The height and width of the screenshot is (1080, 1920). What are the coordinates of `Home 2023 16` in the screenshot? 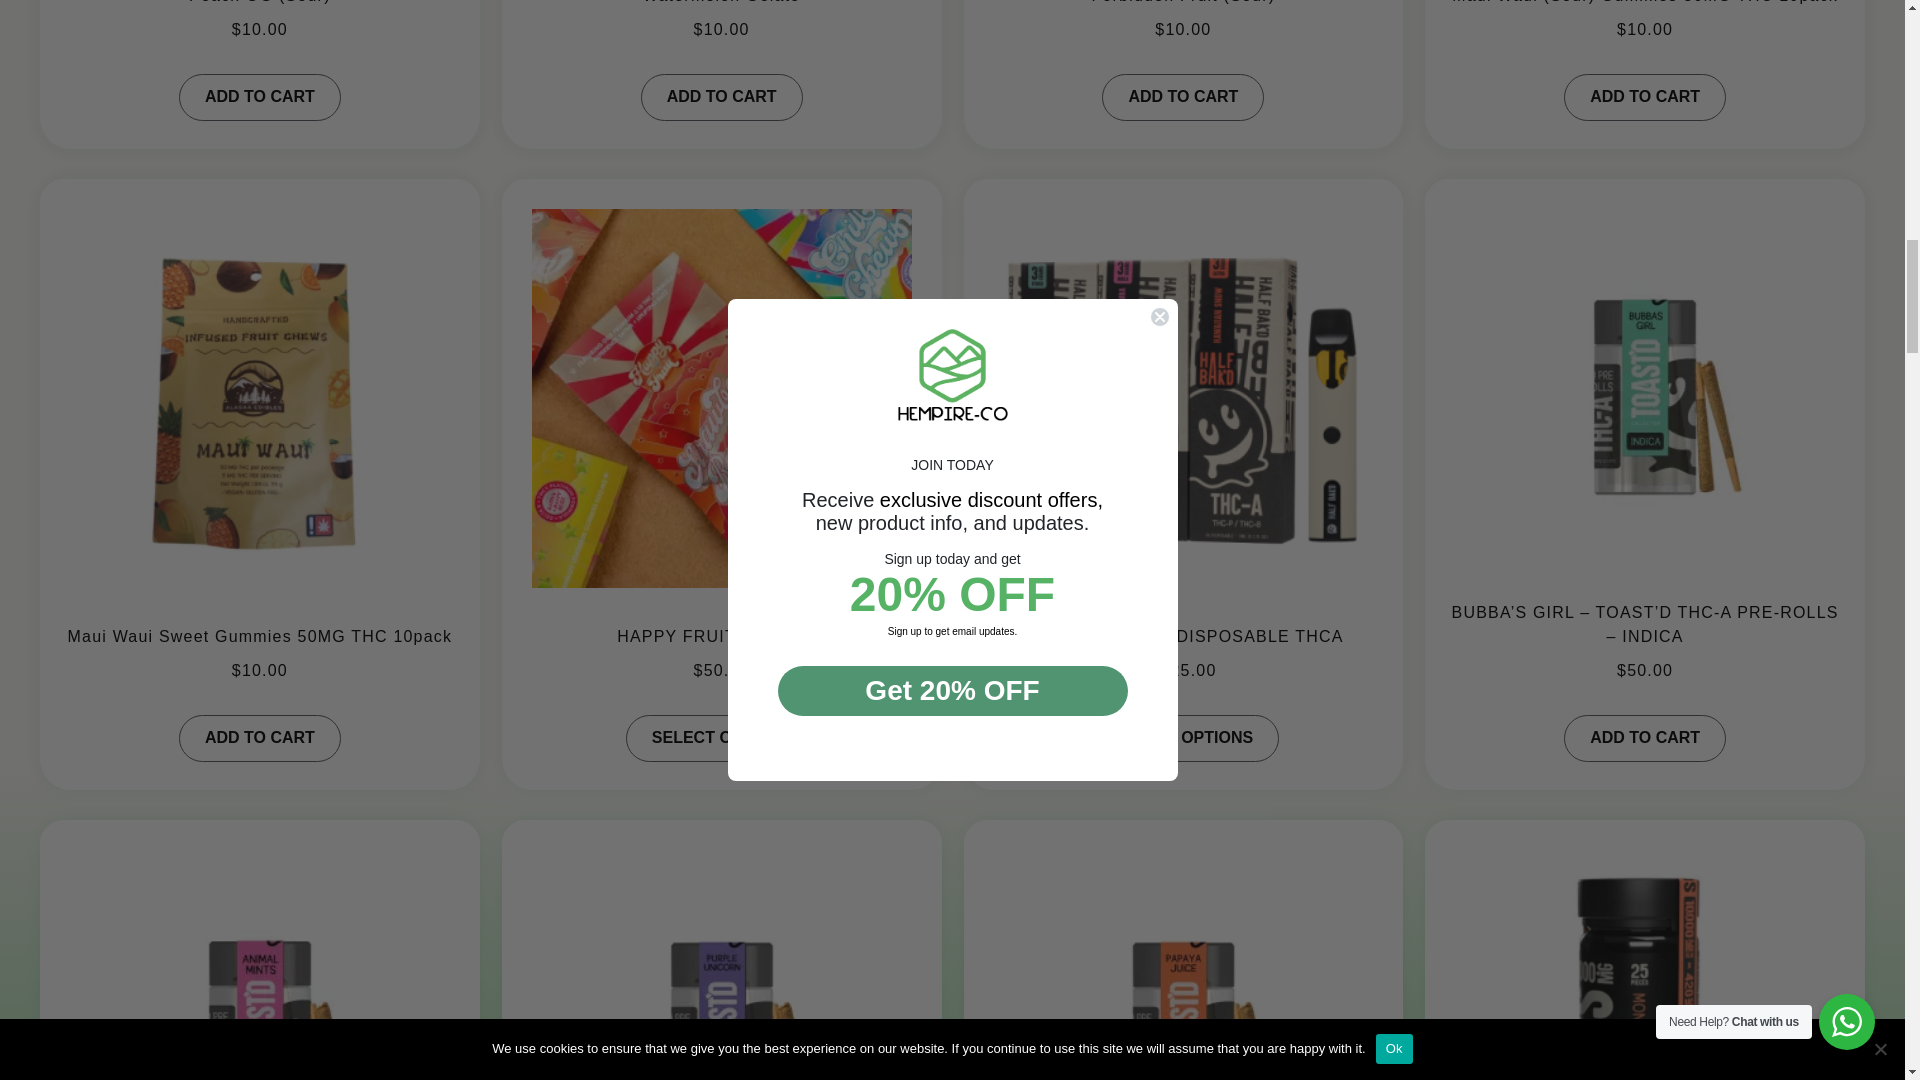 It's located at (722, 950).